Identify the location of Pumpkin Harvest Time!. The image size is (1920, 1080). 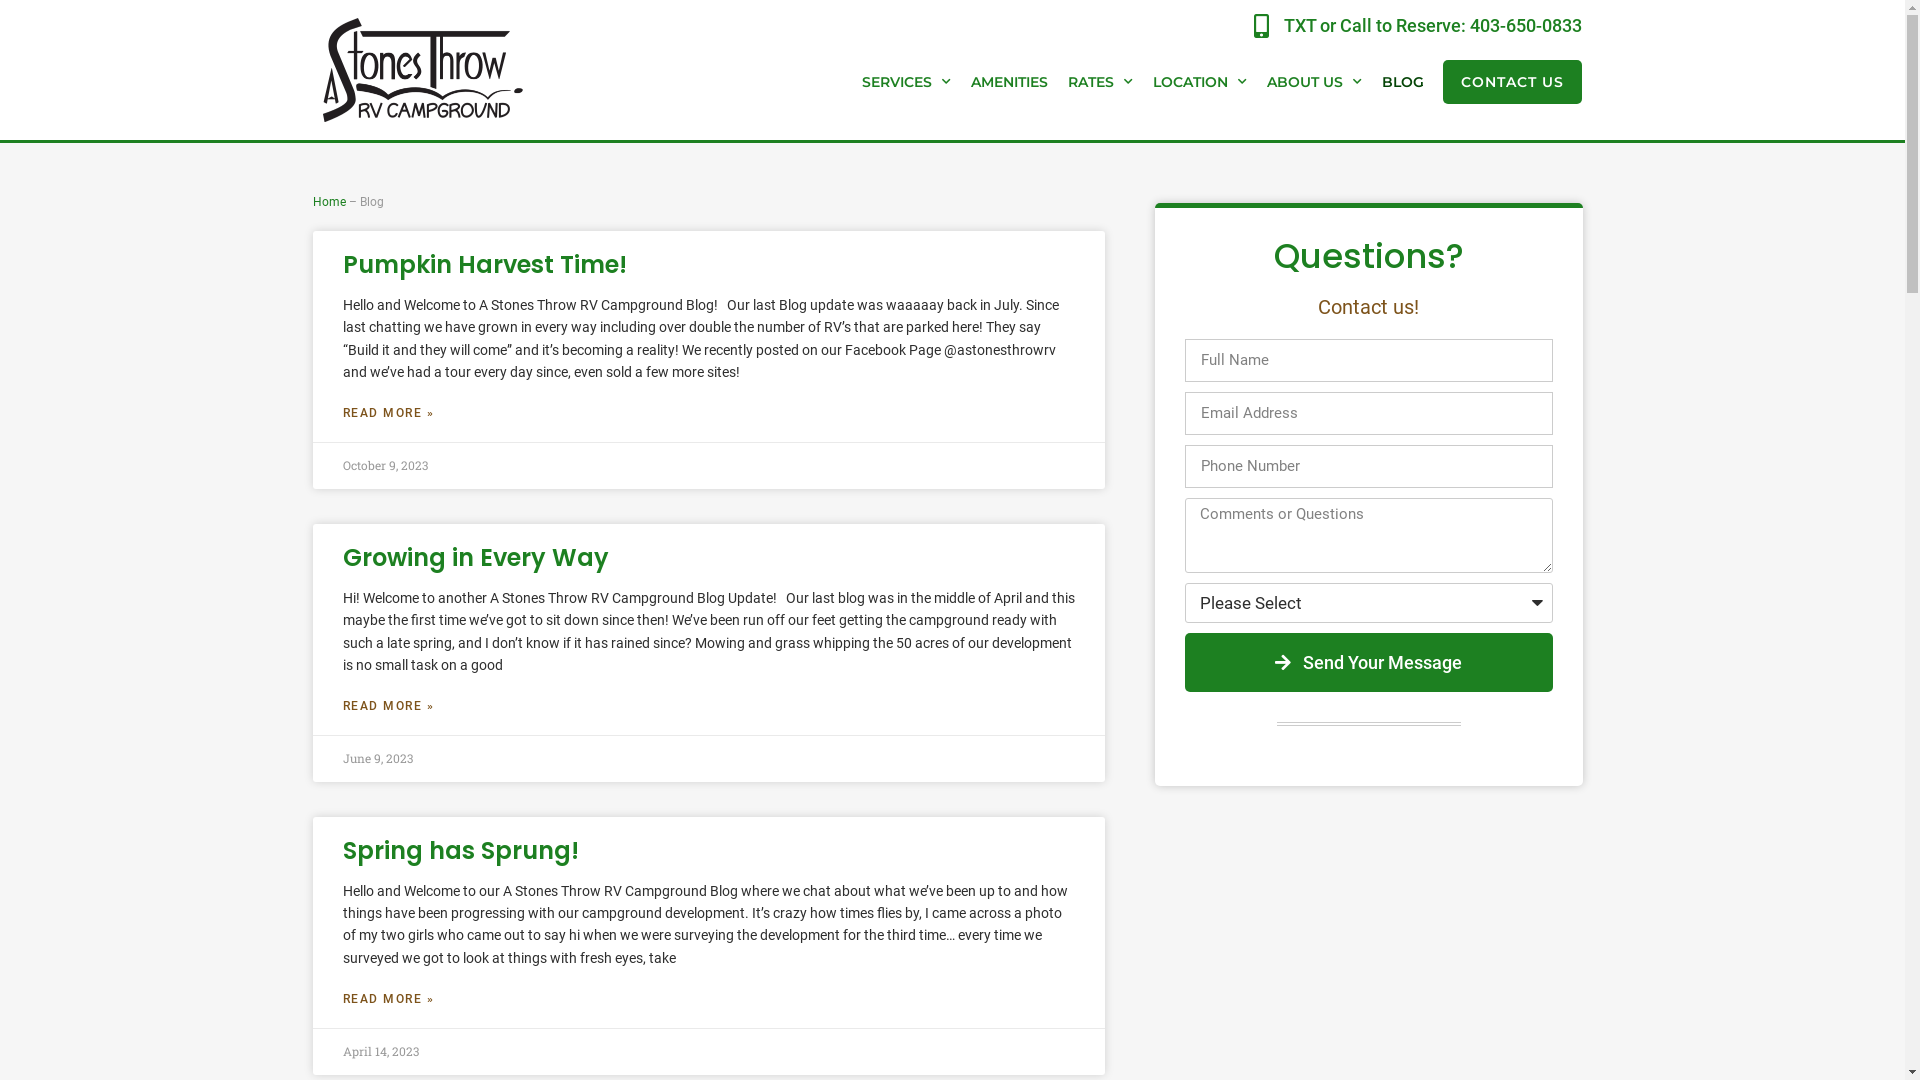
(484, 264).